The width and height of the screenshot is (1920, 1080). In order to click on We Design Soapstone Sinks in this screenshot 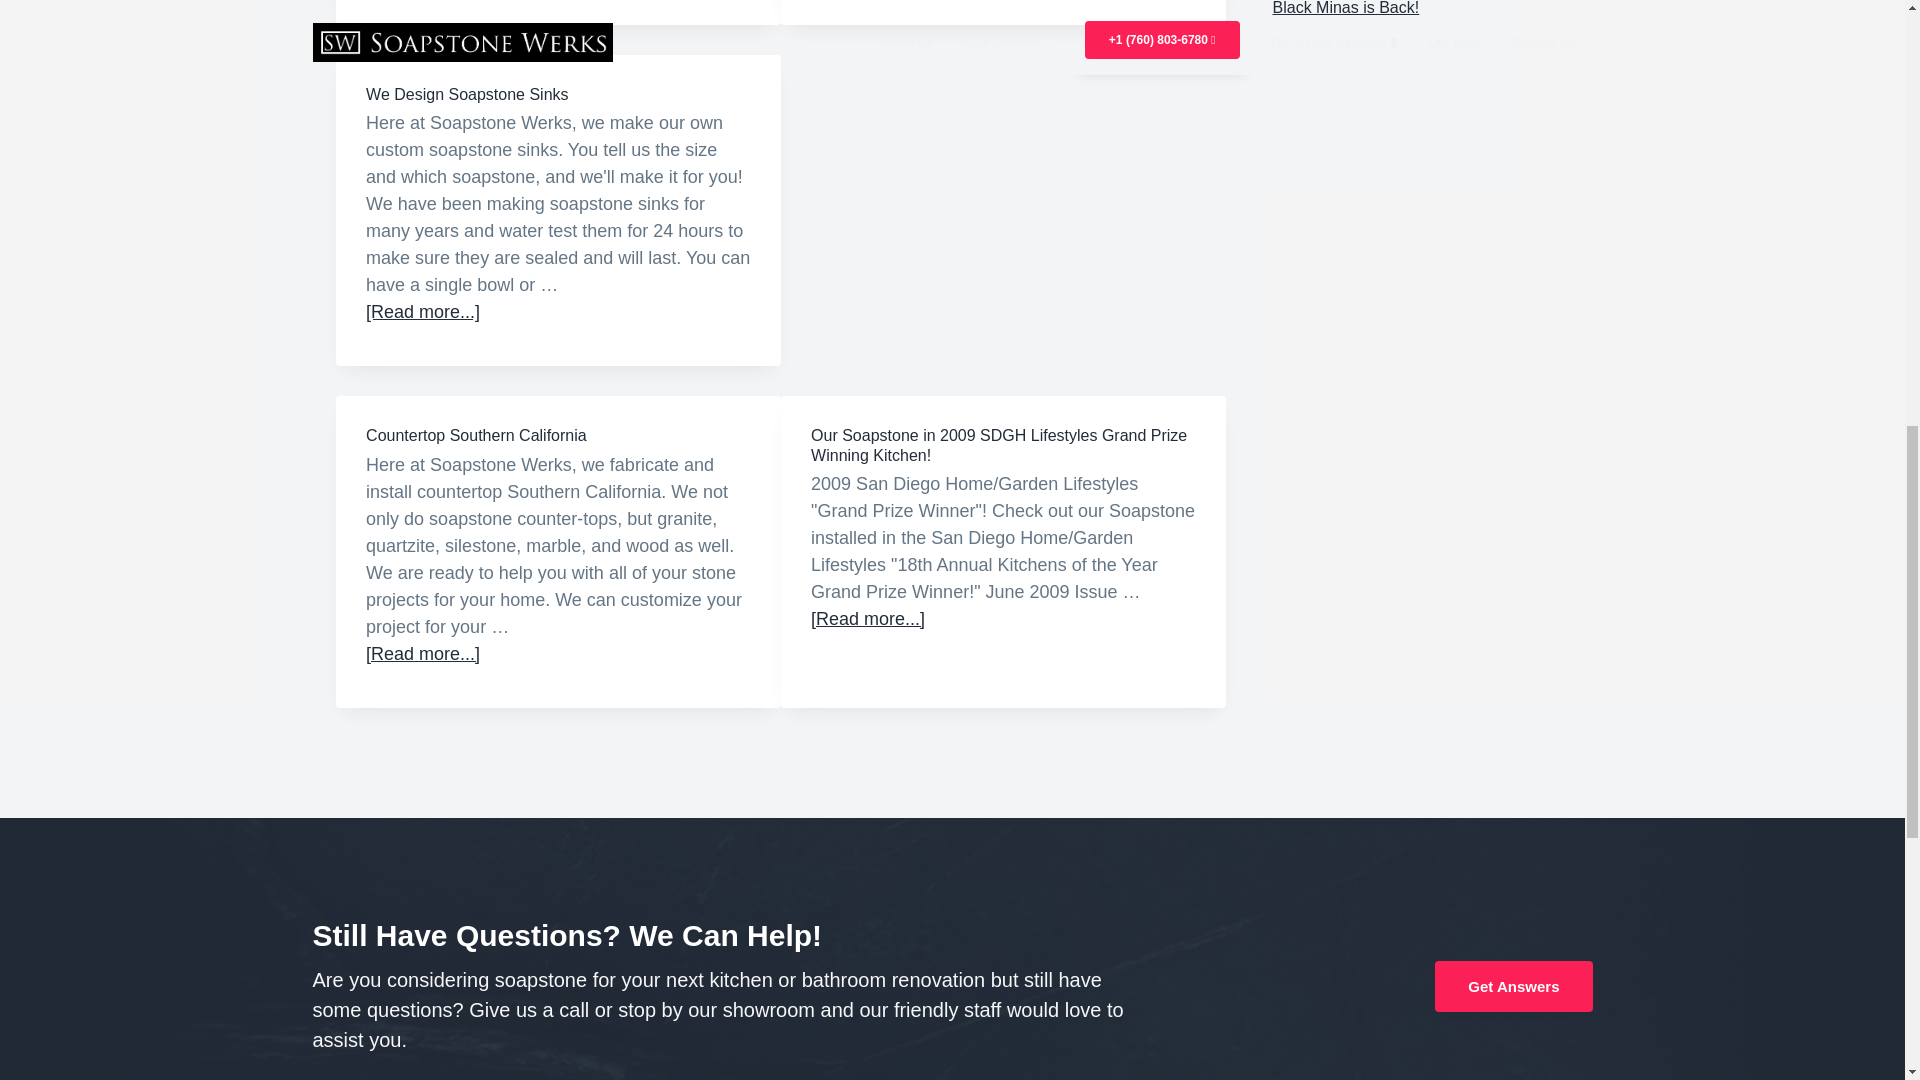, I will do `click(467, 94)`.